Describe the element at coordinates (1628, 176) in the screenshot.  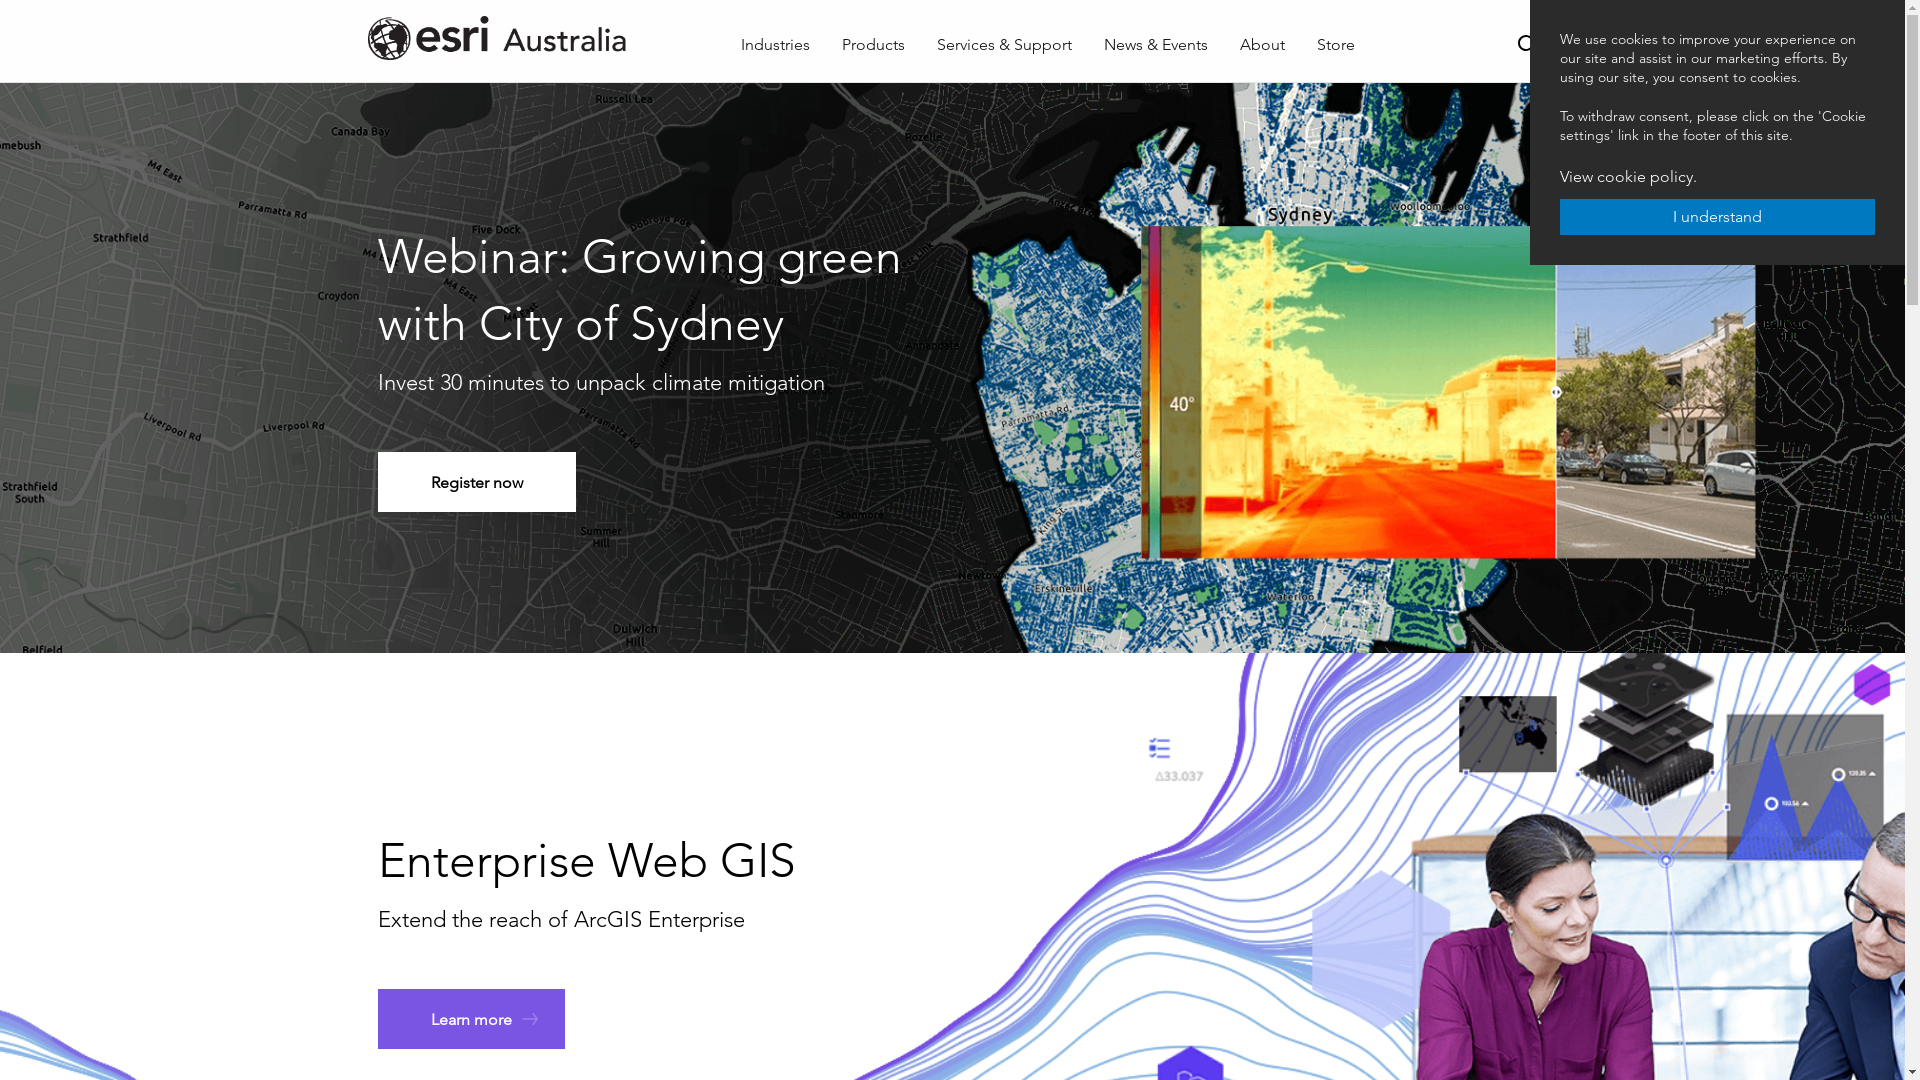
I see `View cookie policy.` at that location.